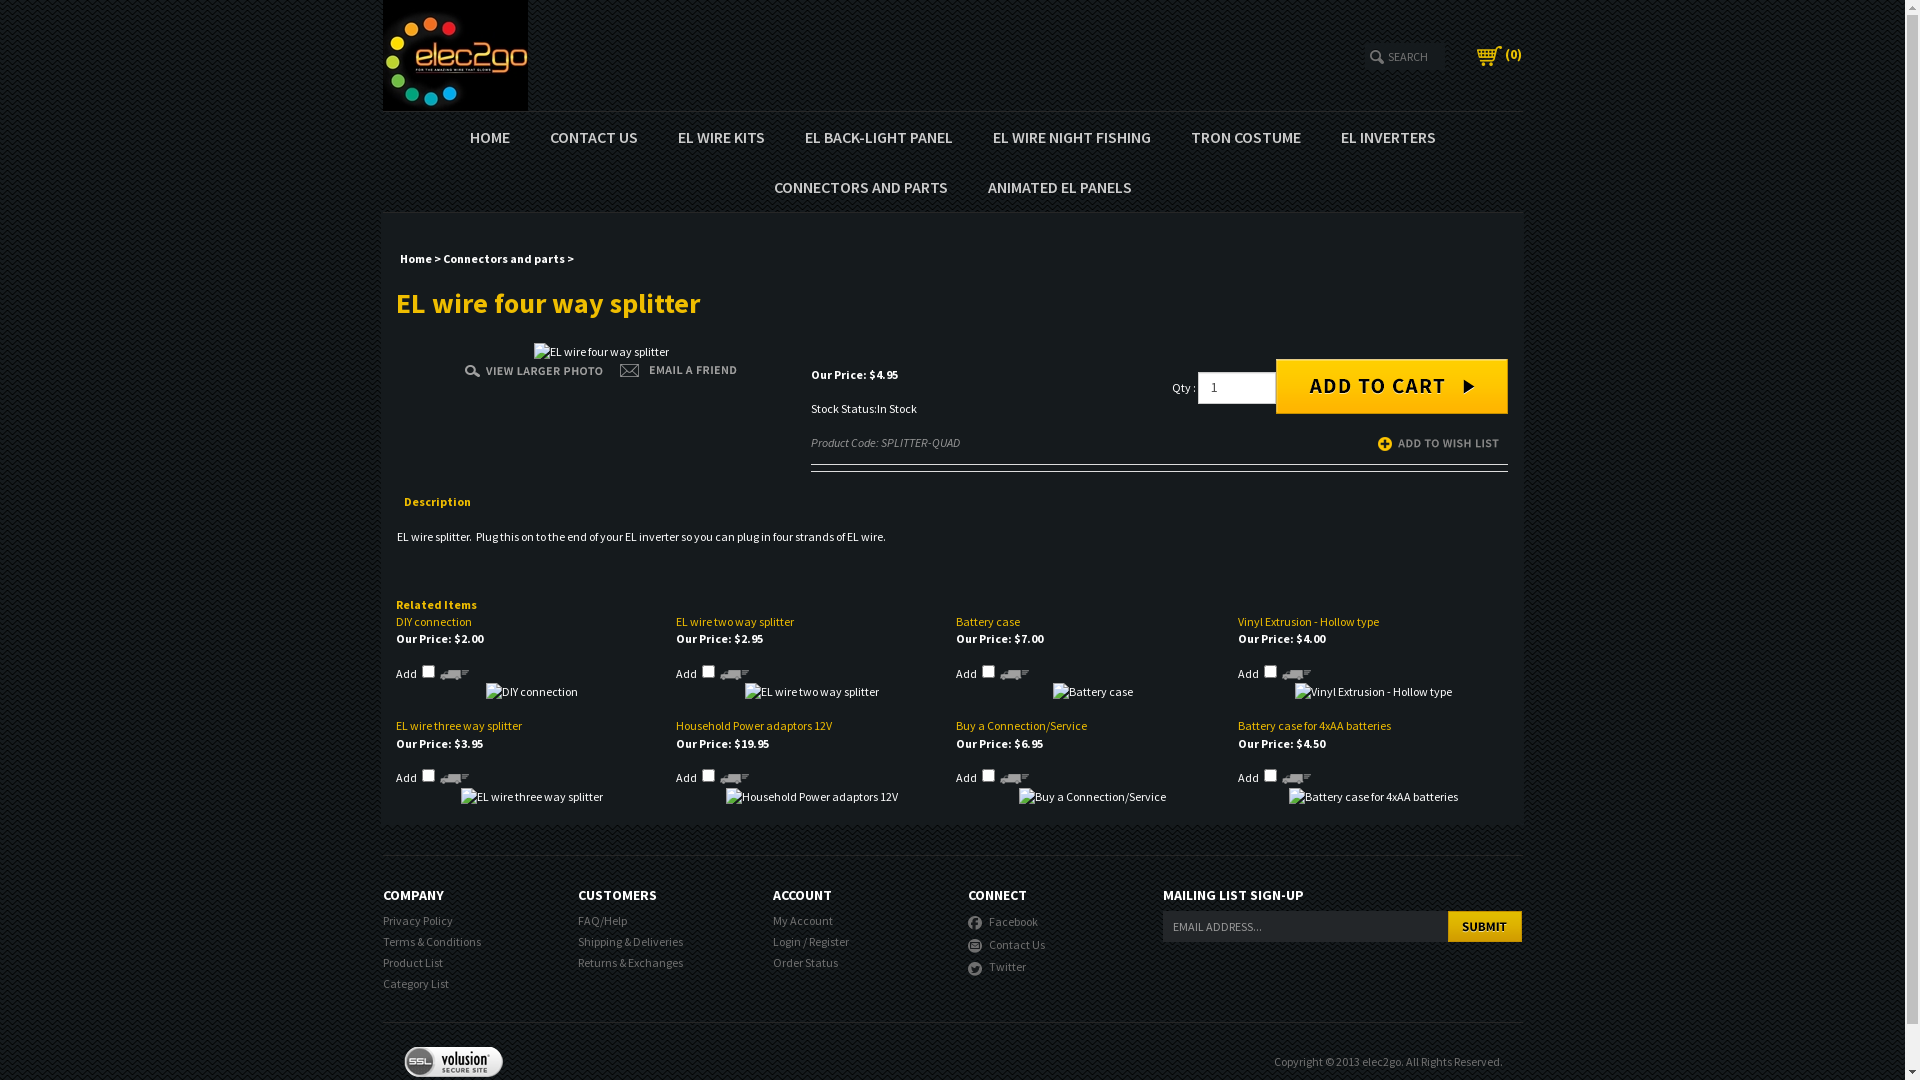 The image size is (1920, 1080). What do you see at coordinates (594, 137) in the screenshot?
I see `CONTACT US` at bounding box center [594, 137].